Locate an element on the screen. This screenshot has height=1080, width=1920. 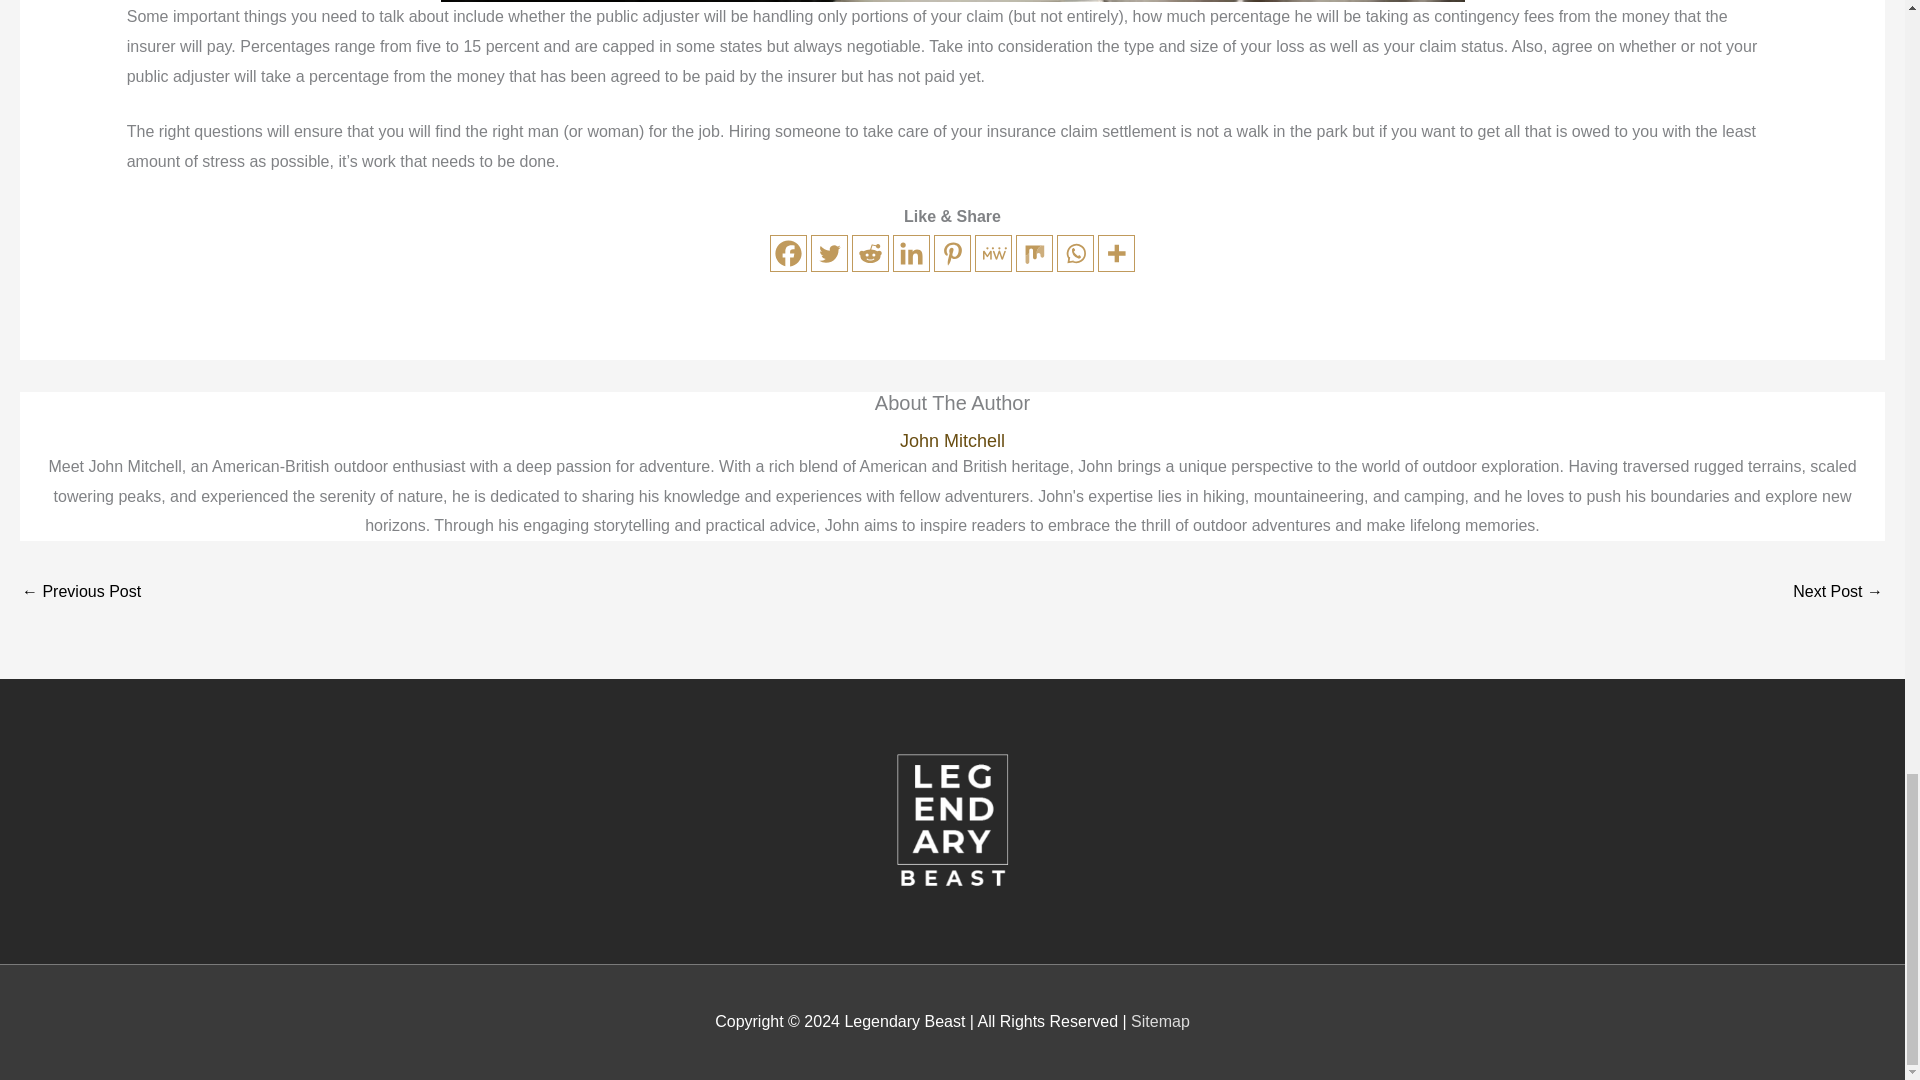
Pinterest is located at coordinates (952, 254).